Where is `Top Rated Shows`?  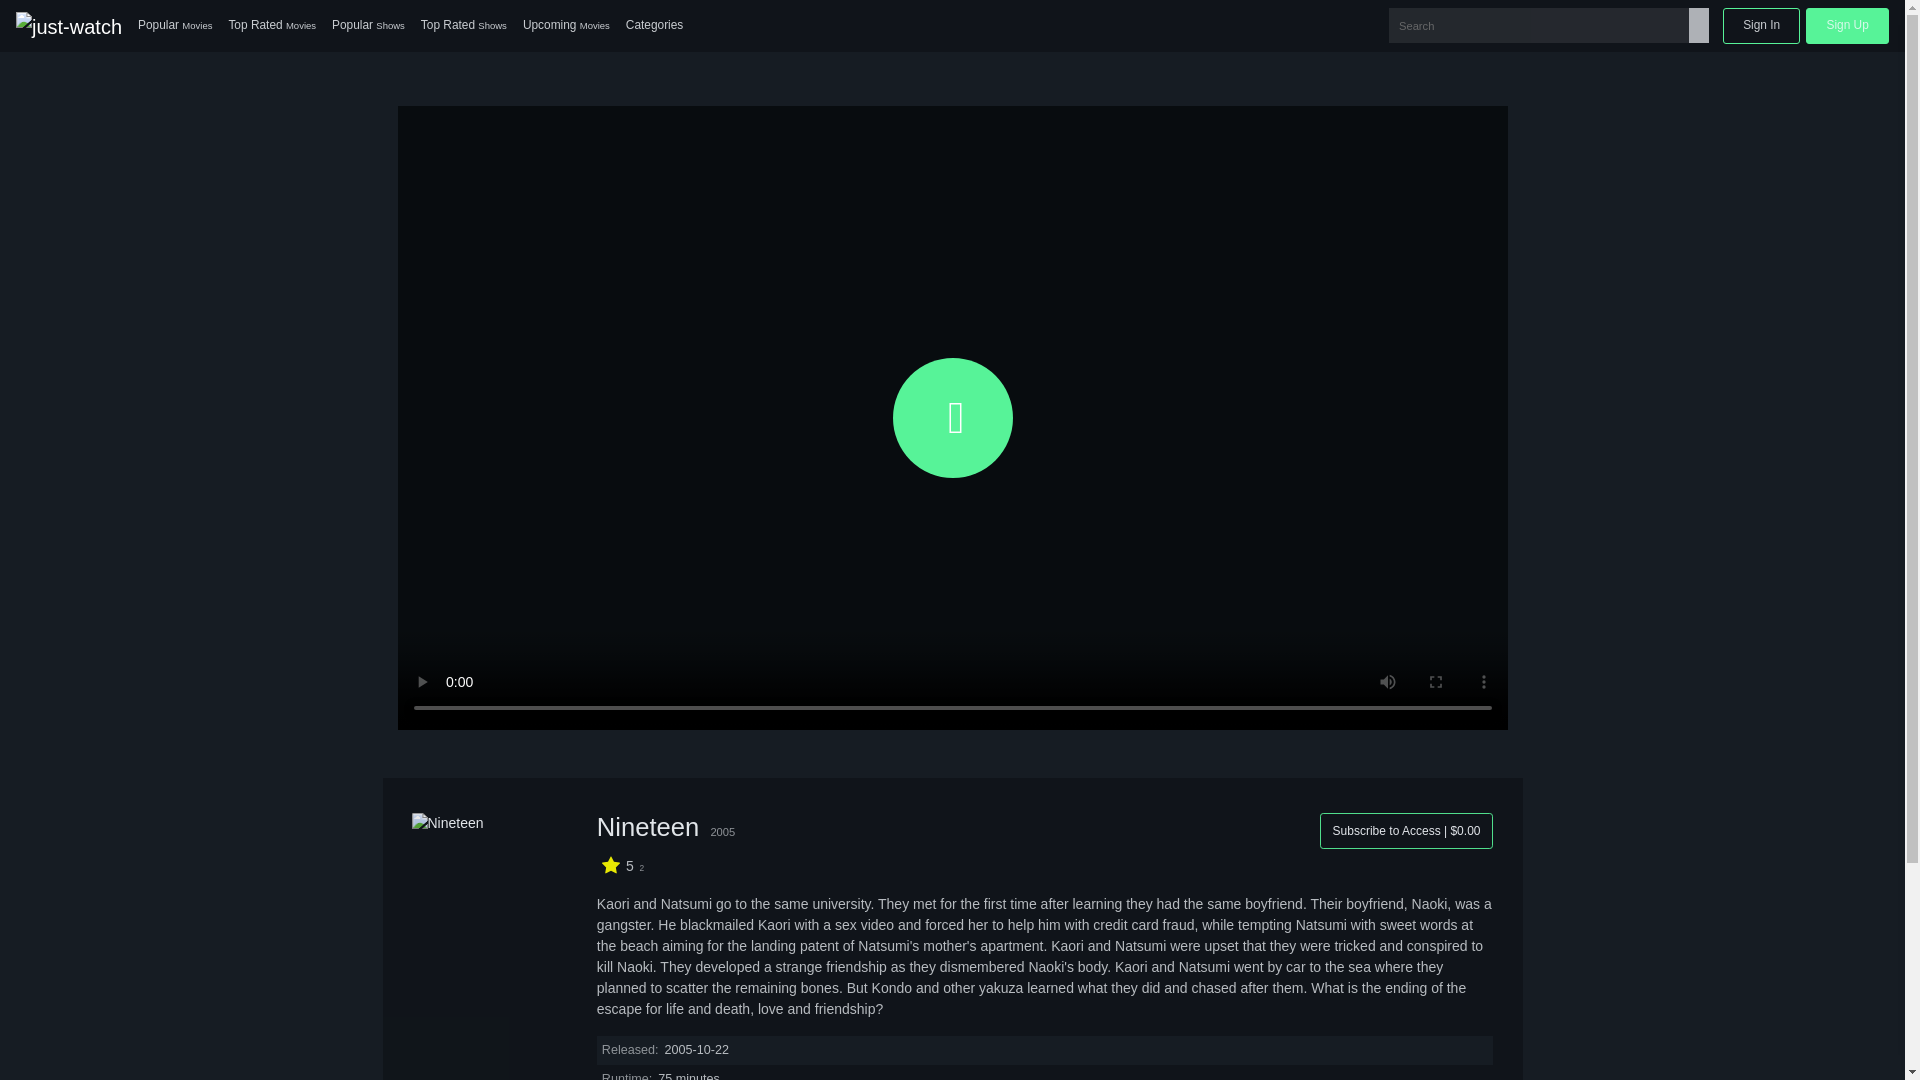 Top Rated Shows is located at coordinates (463, 26).